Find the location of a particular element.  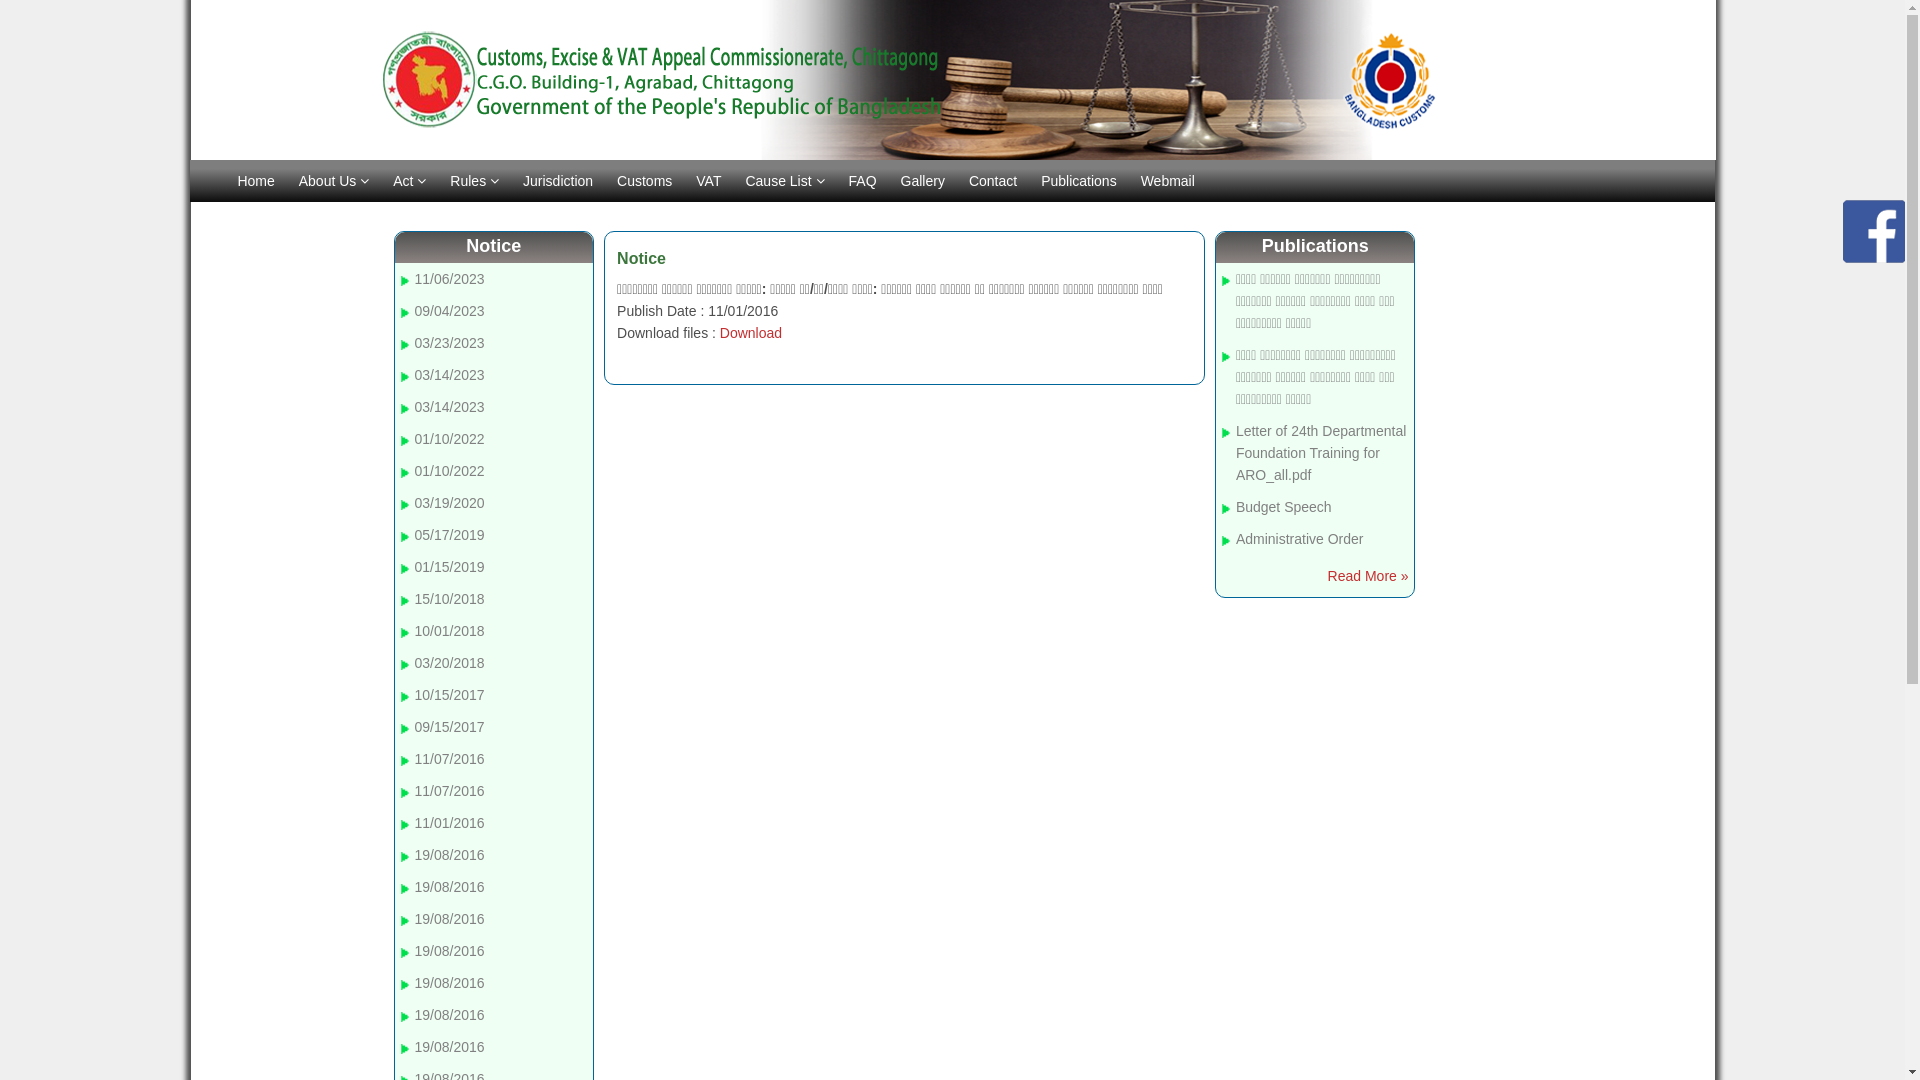

Contact is located at coordinates (993, 181).